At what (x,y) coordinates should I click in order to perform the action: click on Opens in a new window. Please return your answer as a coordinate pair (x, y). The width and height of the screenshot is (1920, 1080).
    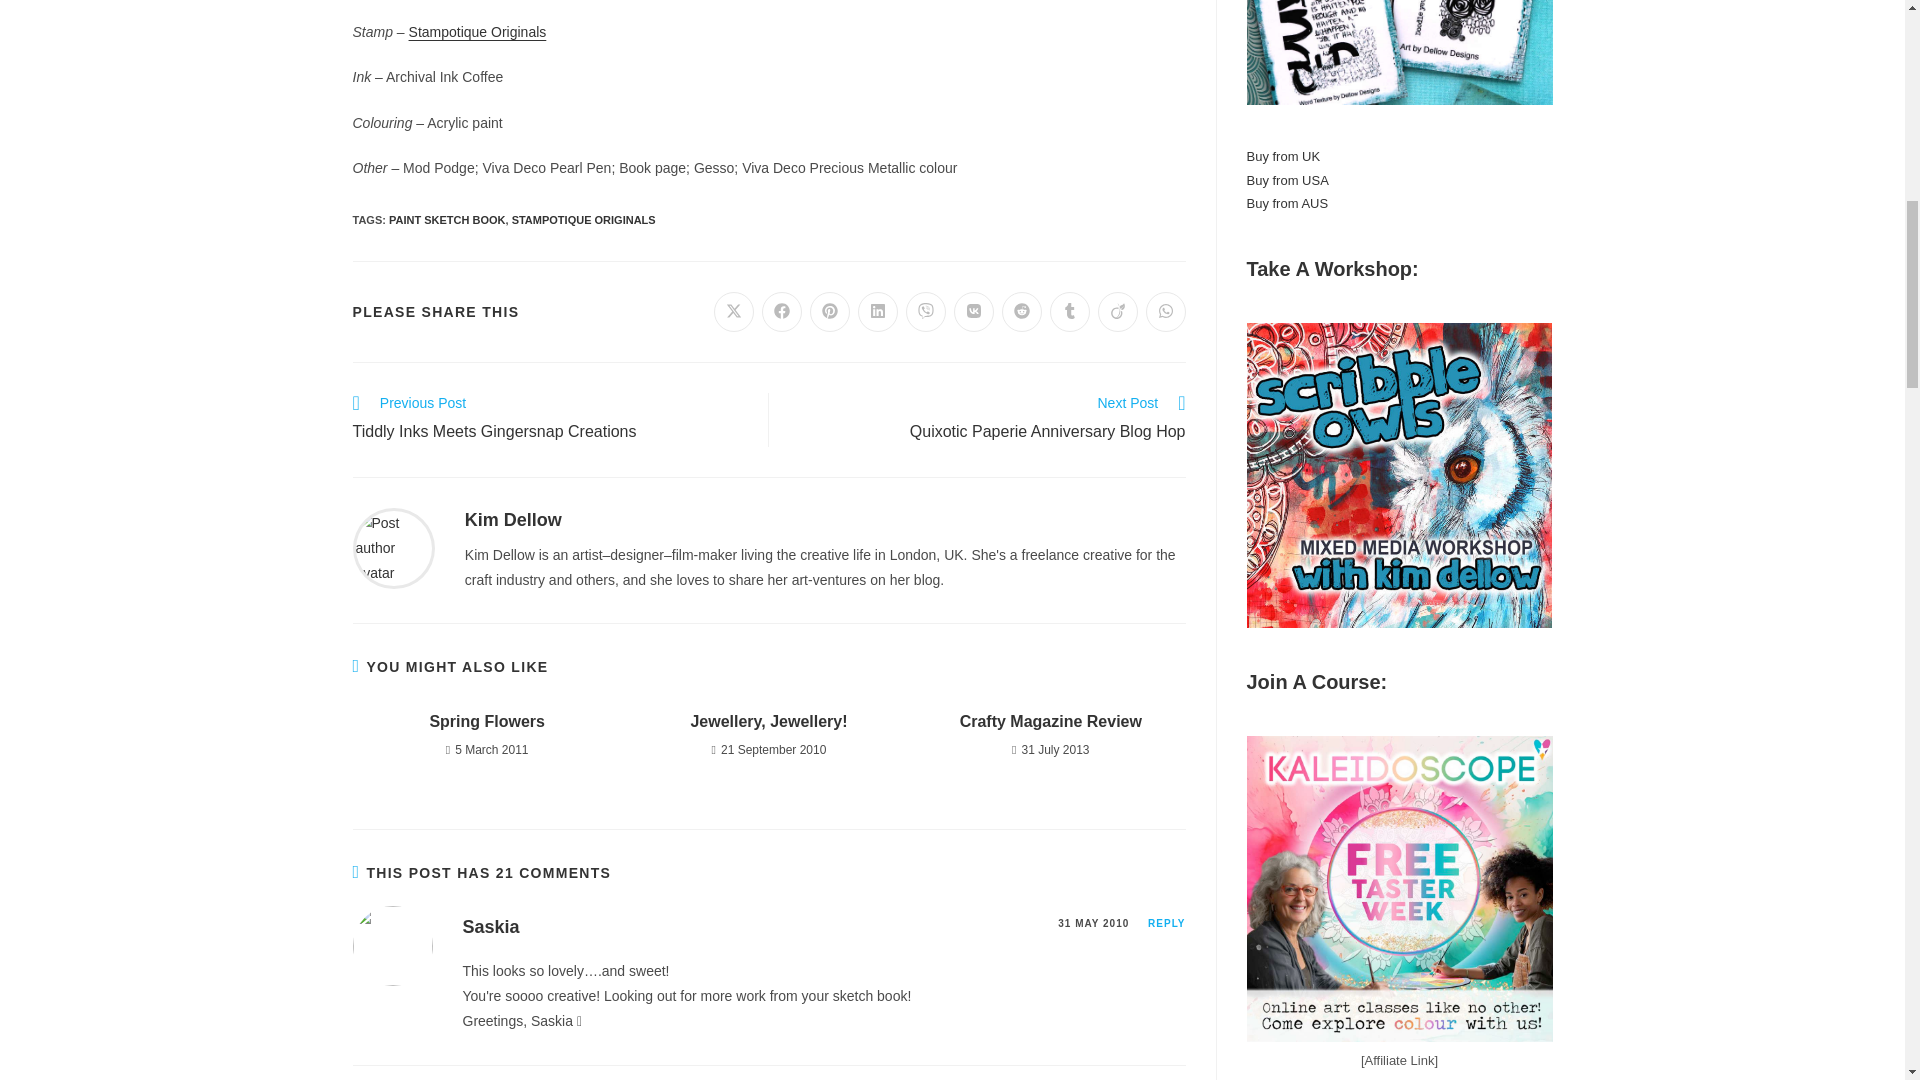
    Looking at the image, I should click on (974, 311).